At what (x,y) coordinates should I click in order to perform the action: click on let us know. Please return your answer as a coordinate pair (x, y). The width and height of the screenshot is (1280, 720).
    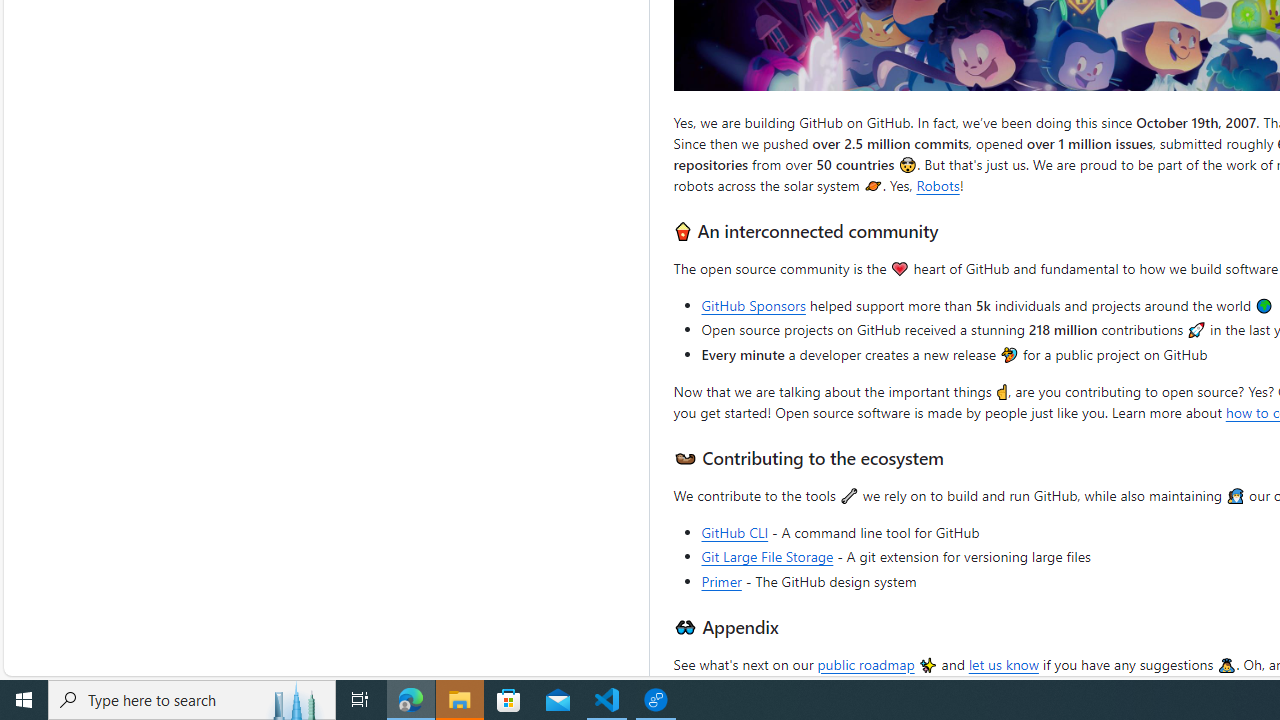
    Looking at the image, I should click on (1003, 663).